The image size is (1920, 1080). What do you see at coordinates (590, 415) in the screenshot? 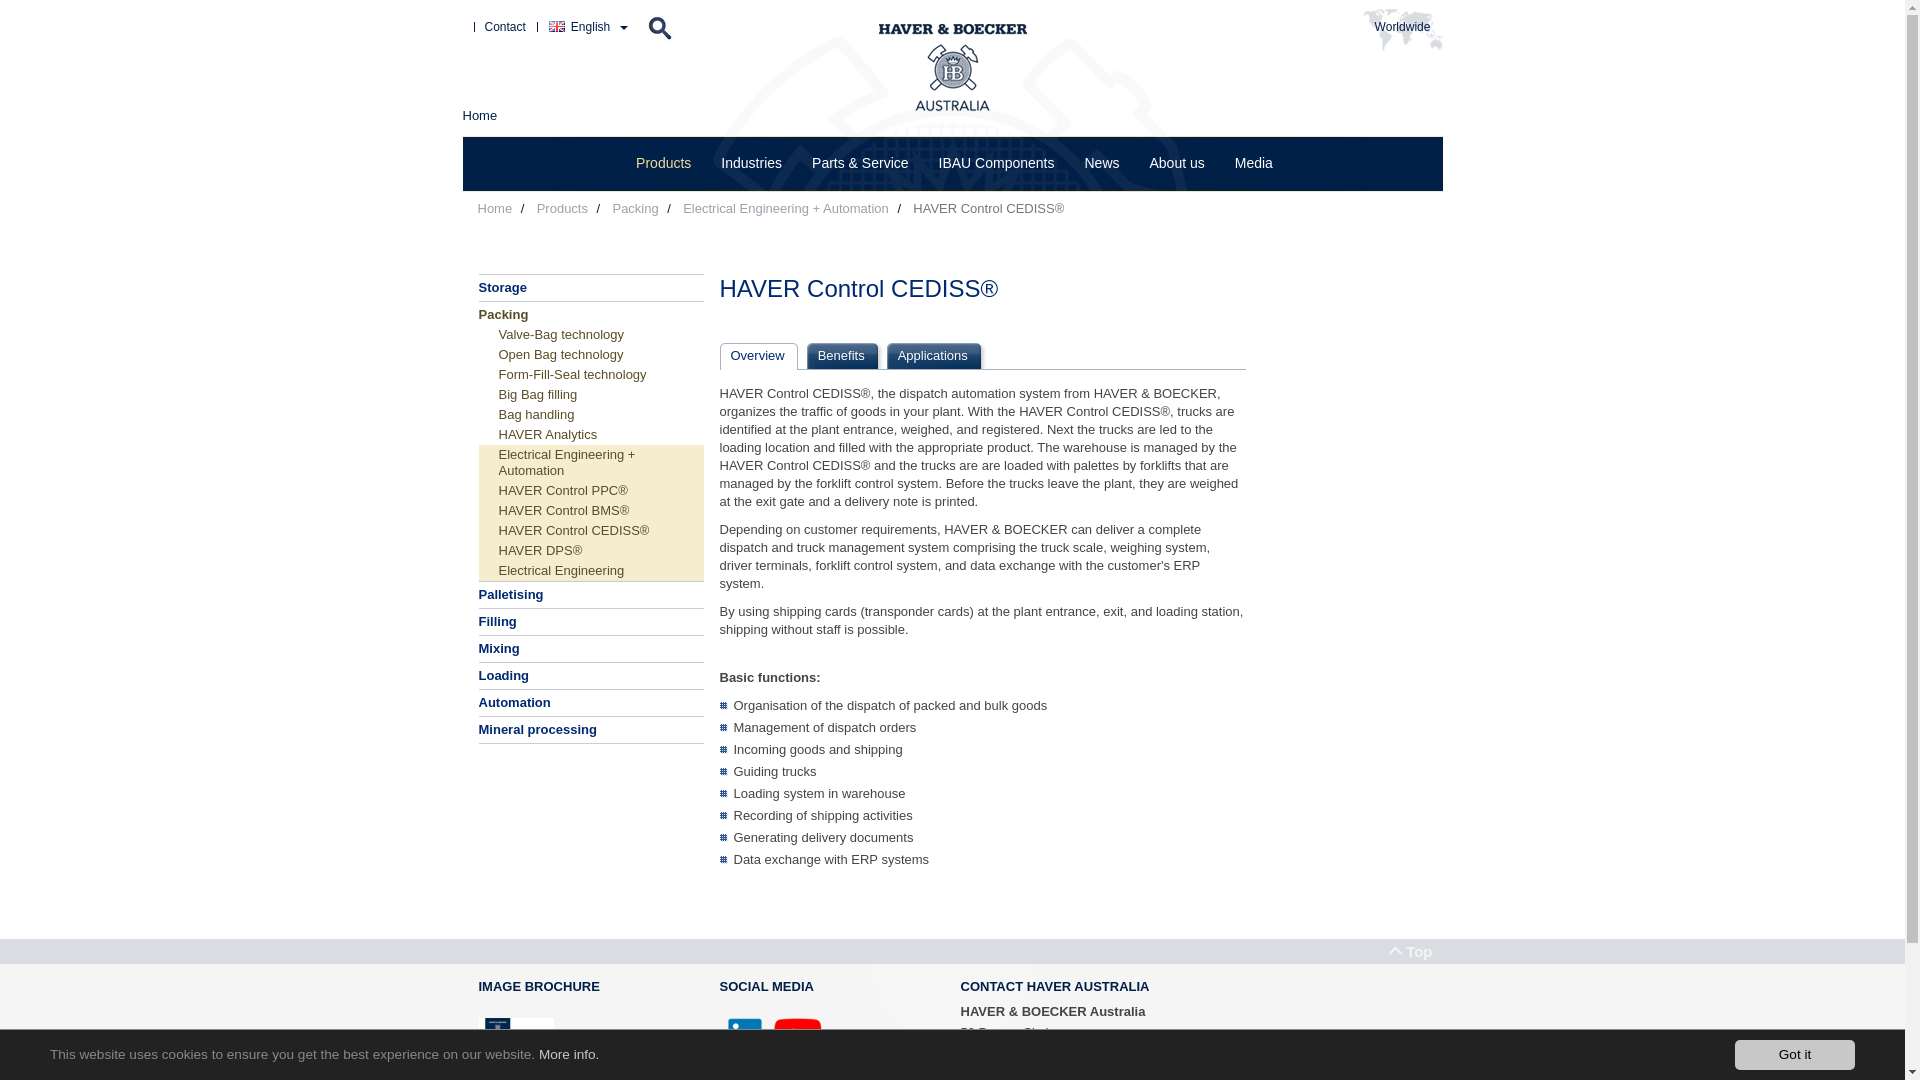
I see `Bag handling` at bounding box center [590, 415].